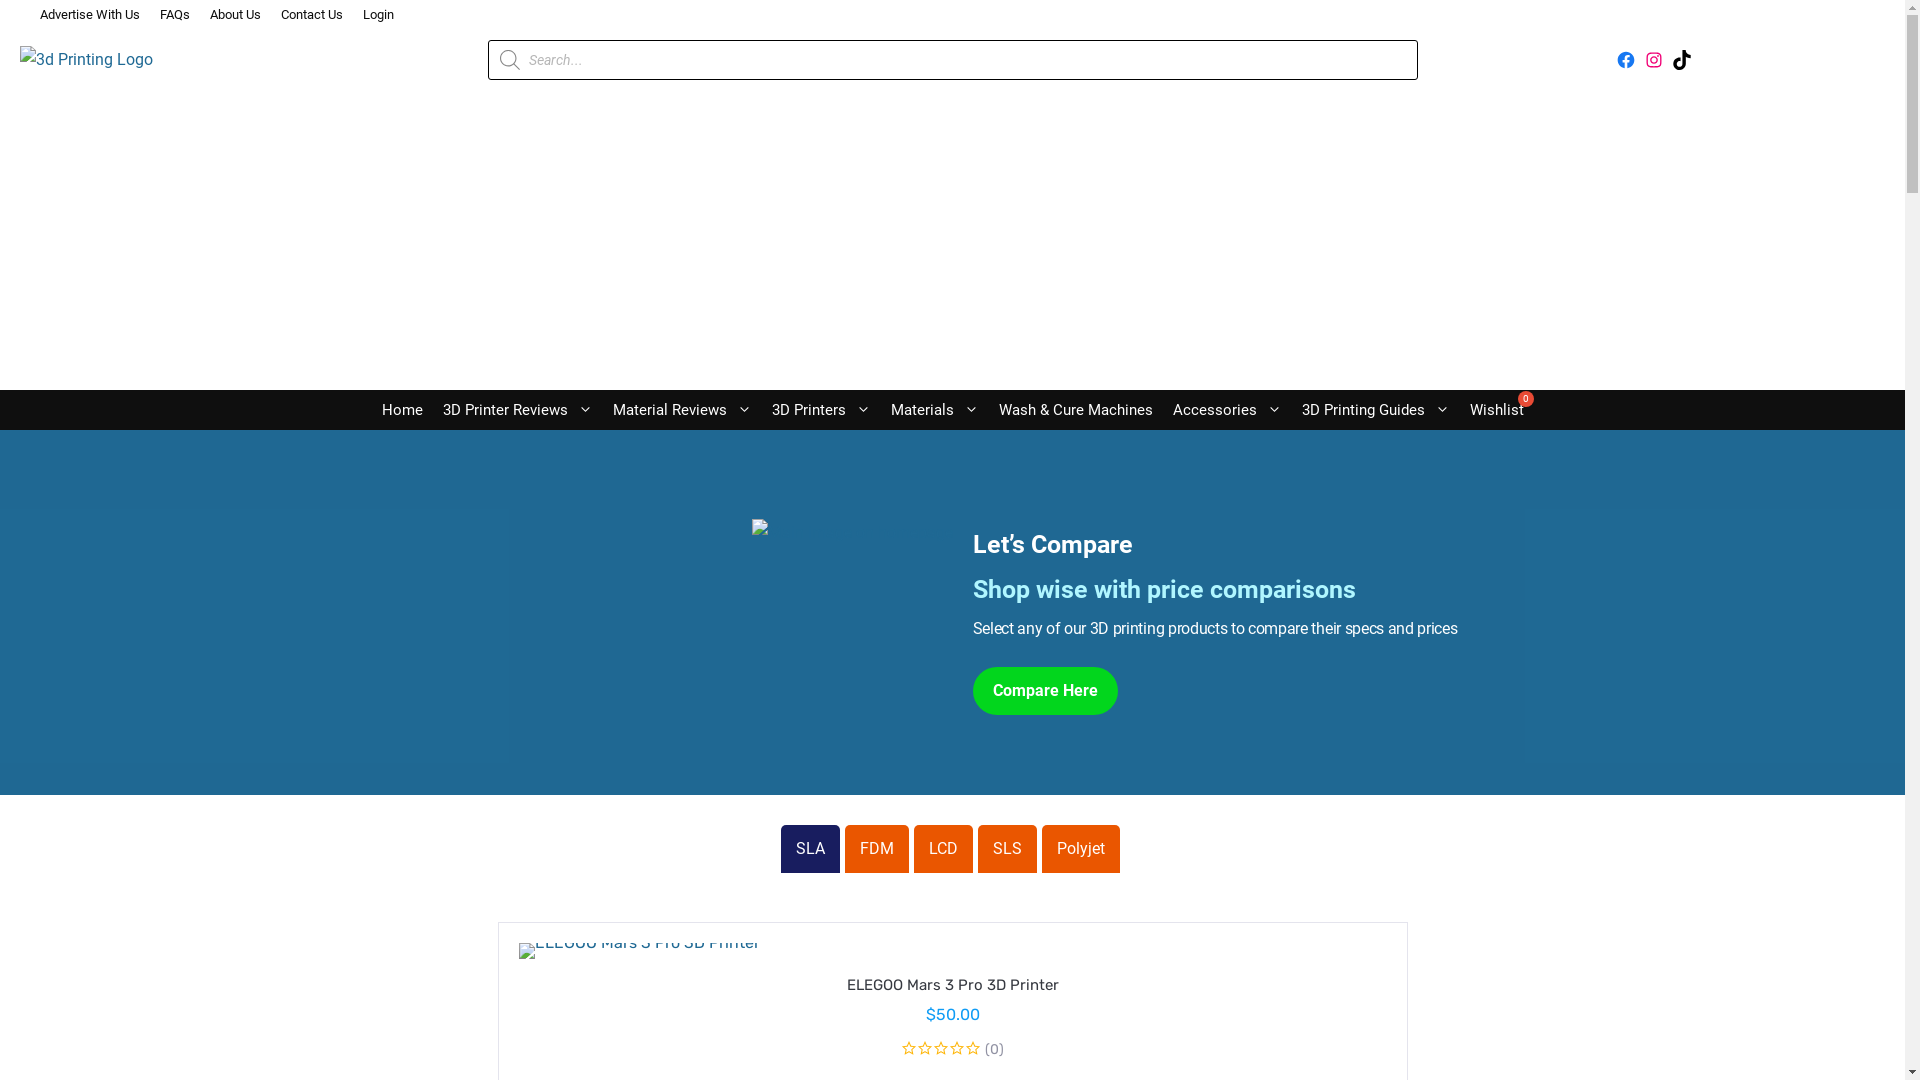 The height and width of the screenshot is (1080, 1920). What do you see at coordinates (934, 410) in the screenshot?
I see `Materials` at bounding box center [934, 410].